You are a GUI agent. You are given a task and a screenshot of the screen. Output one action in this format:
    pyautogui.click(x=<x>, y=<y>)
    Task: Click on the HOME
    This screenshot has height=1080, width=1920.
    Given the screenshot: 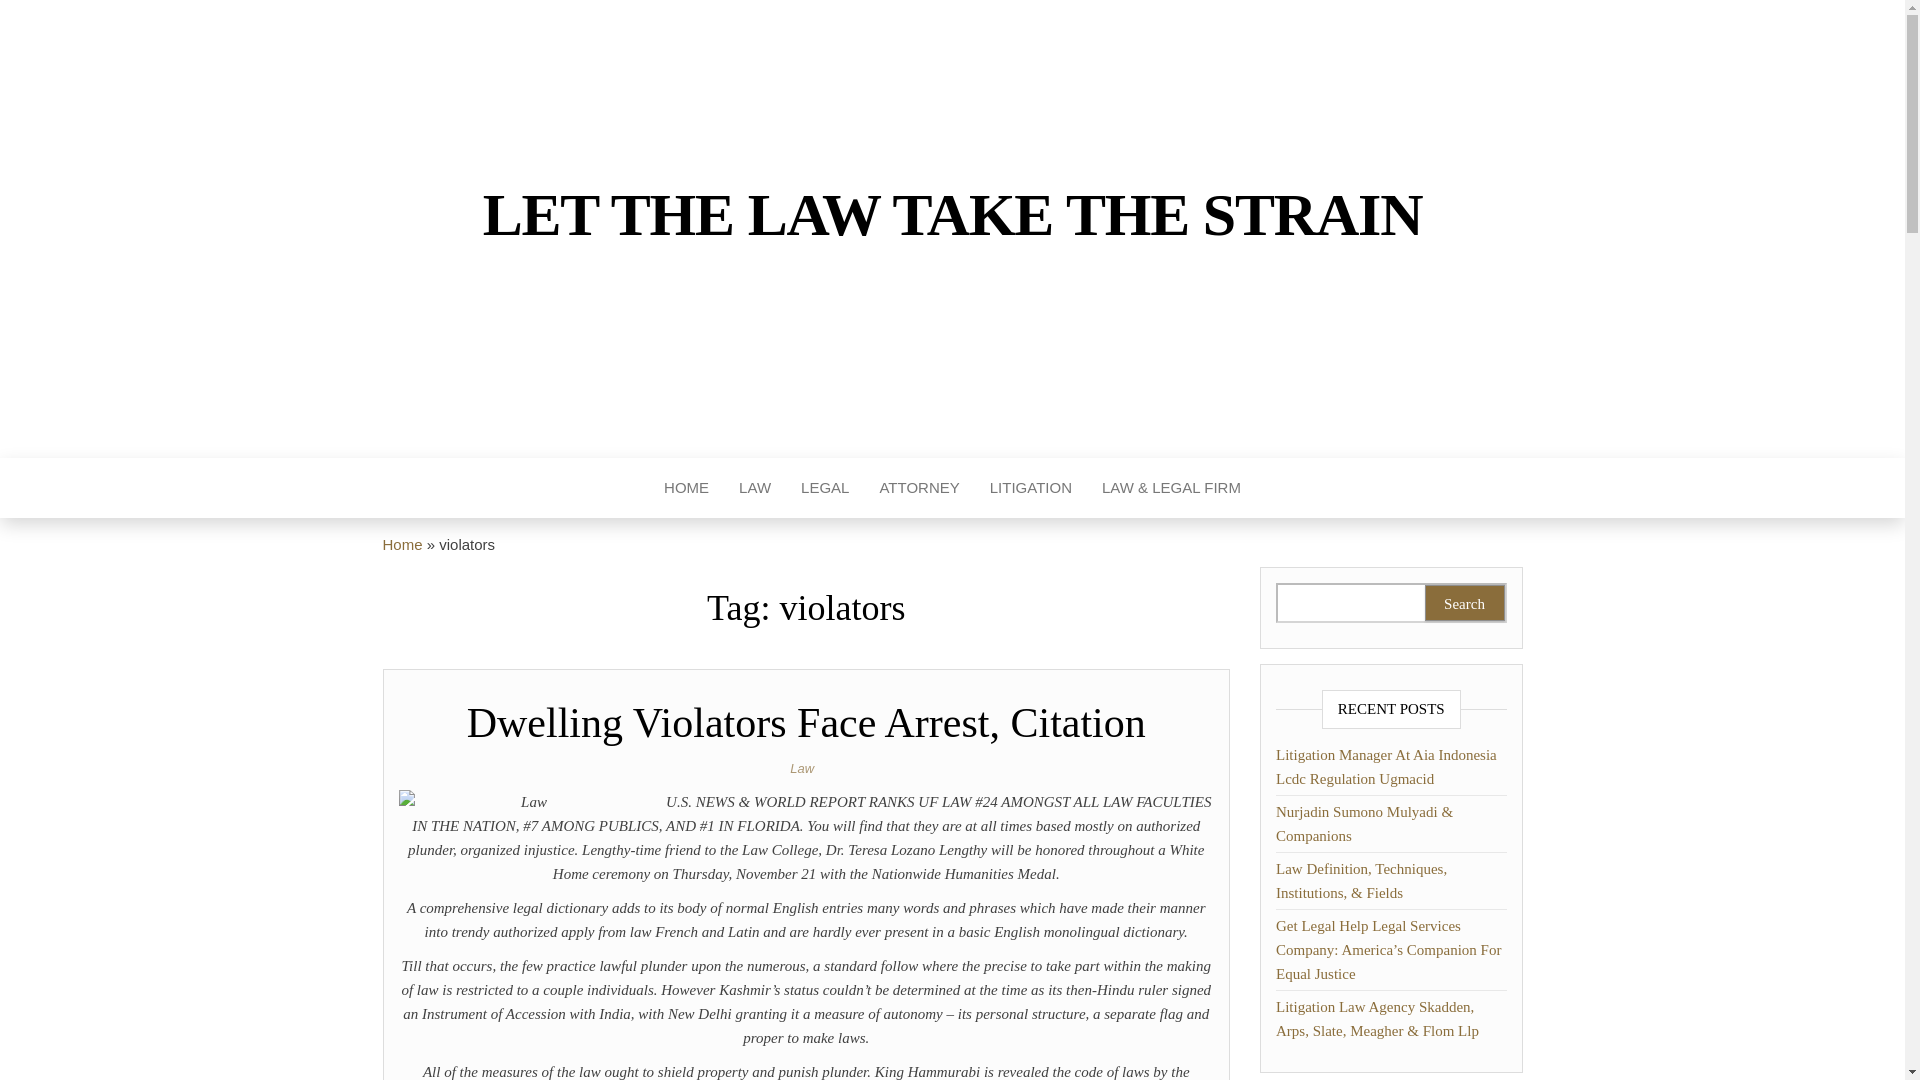 What is the action you would take?
    pyautogui.click(x=686, y=488)
    